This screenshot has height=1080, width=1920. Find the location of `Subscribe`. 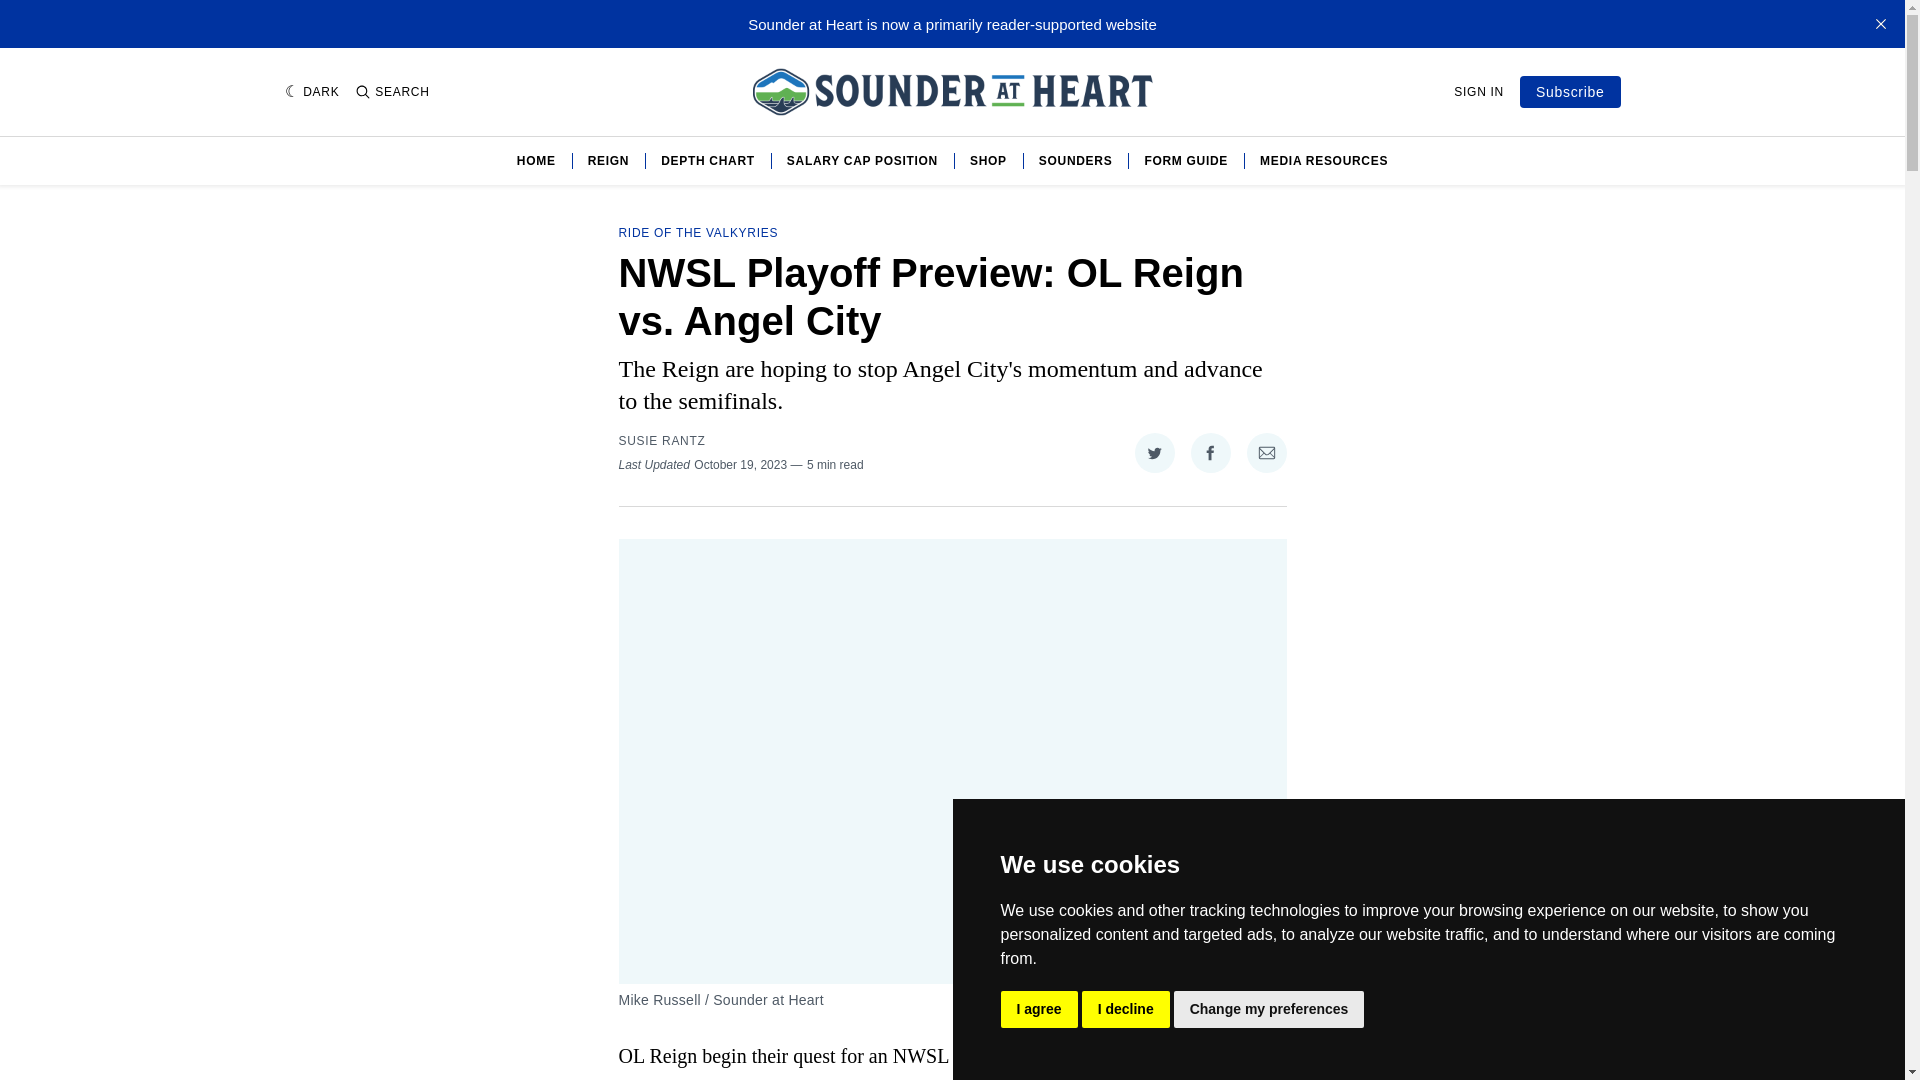

Subscribe is located at coordinates (1570, 92).